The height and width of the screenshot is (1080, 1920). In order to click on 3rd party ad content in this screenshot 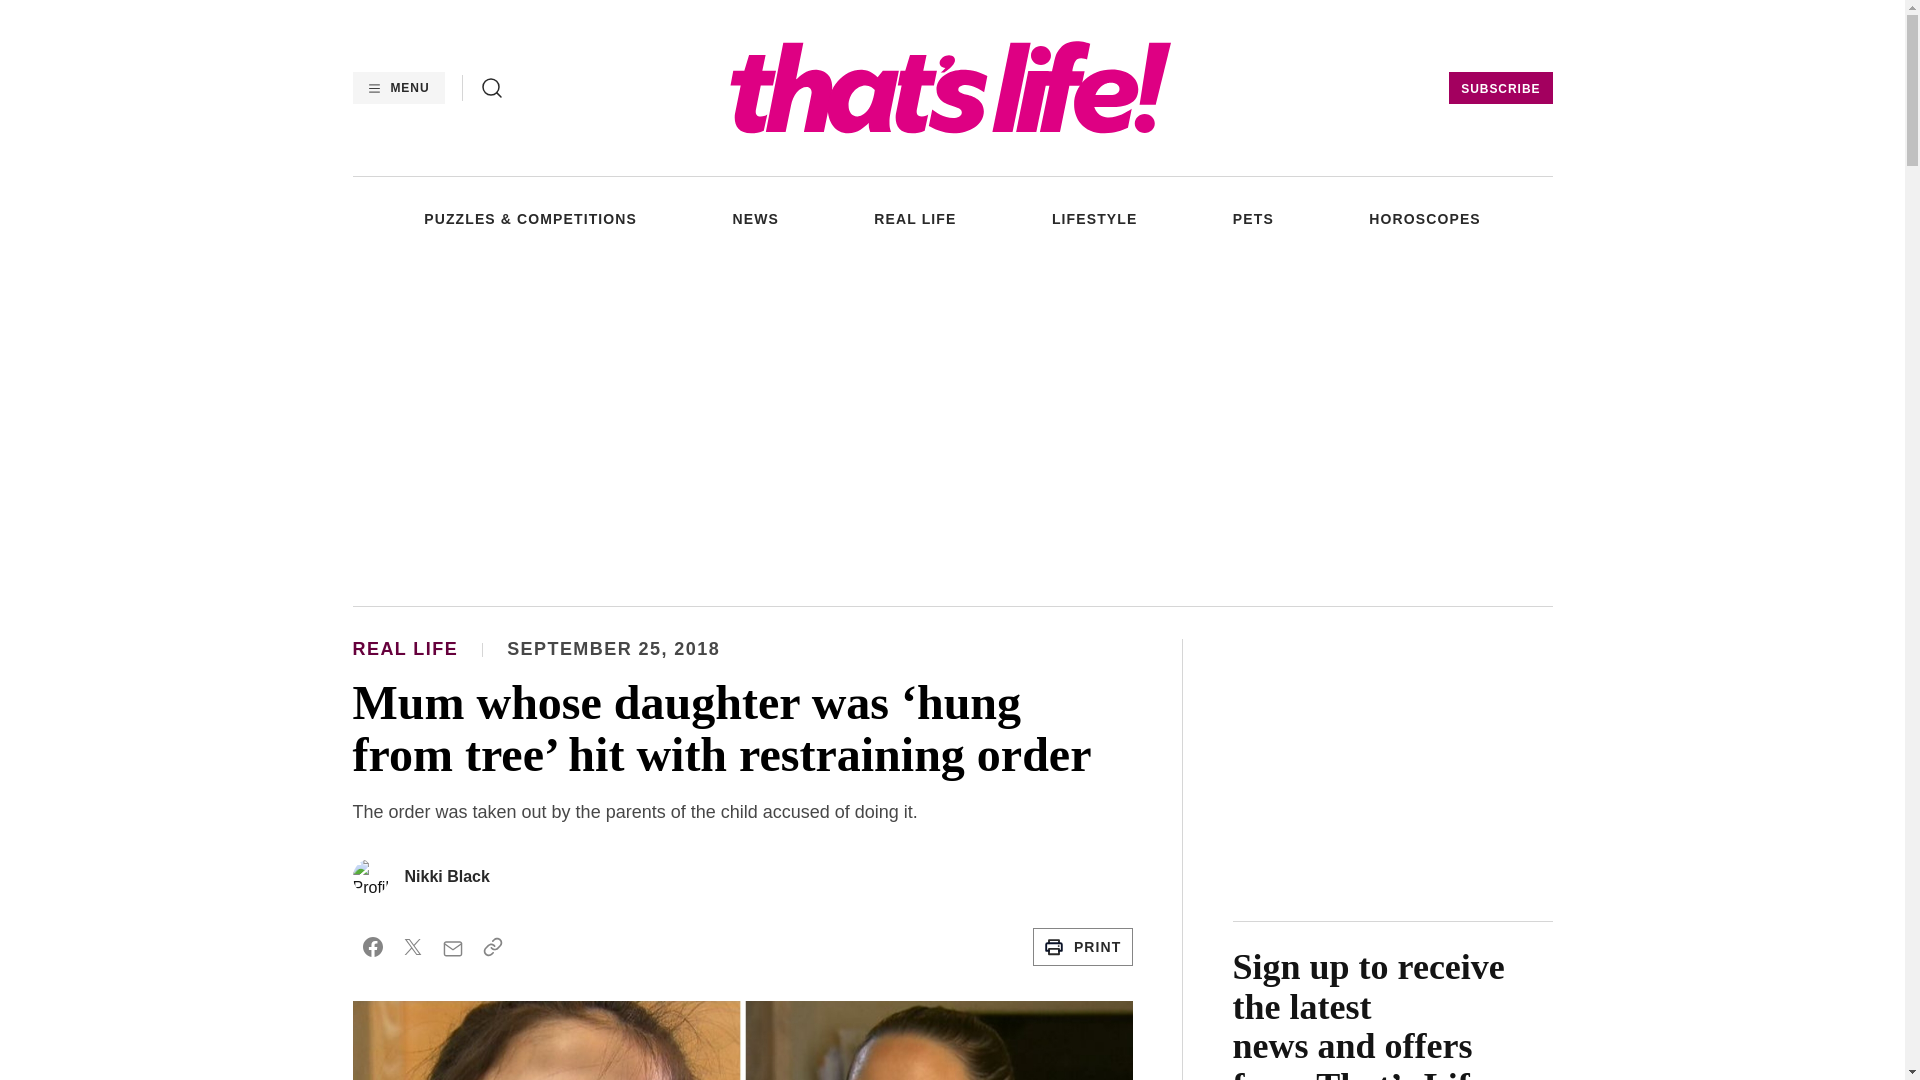, I will do `click(951, 429)`.